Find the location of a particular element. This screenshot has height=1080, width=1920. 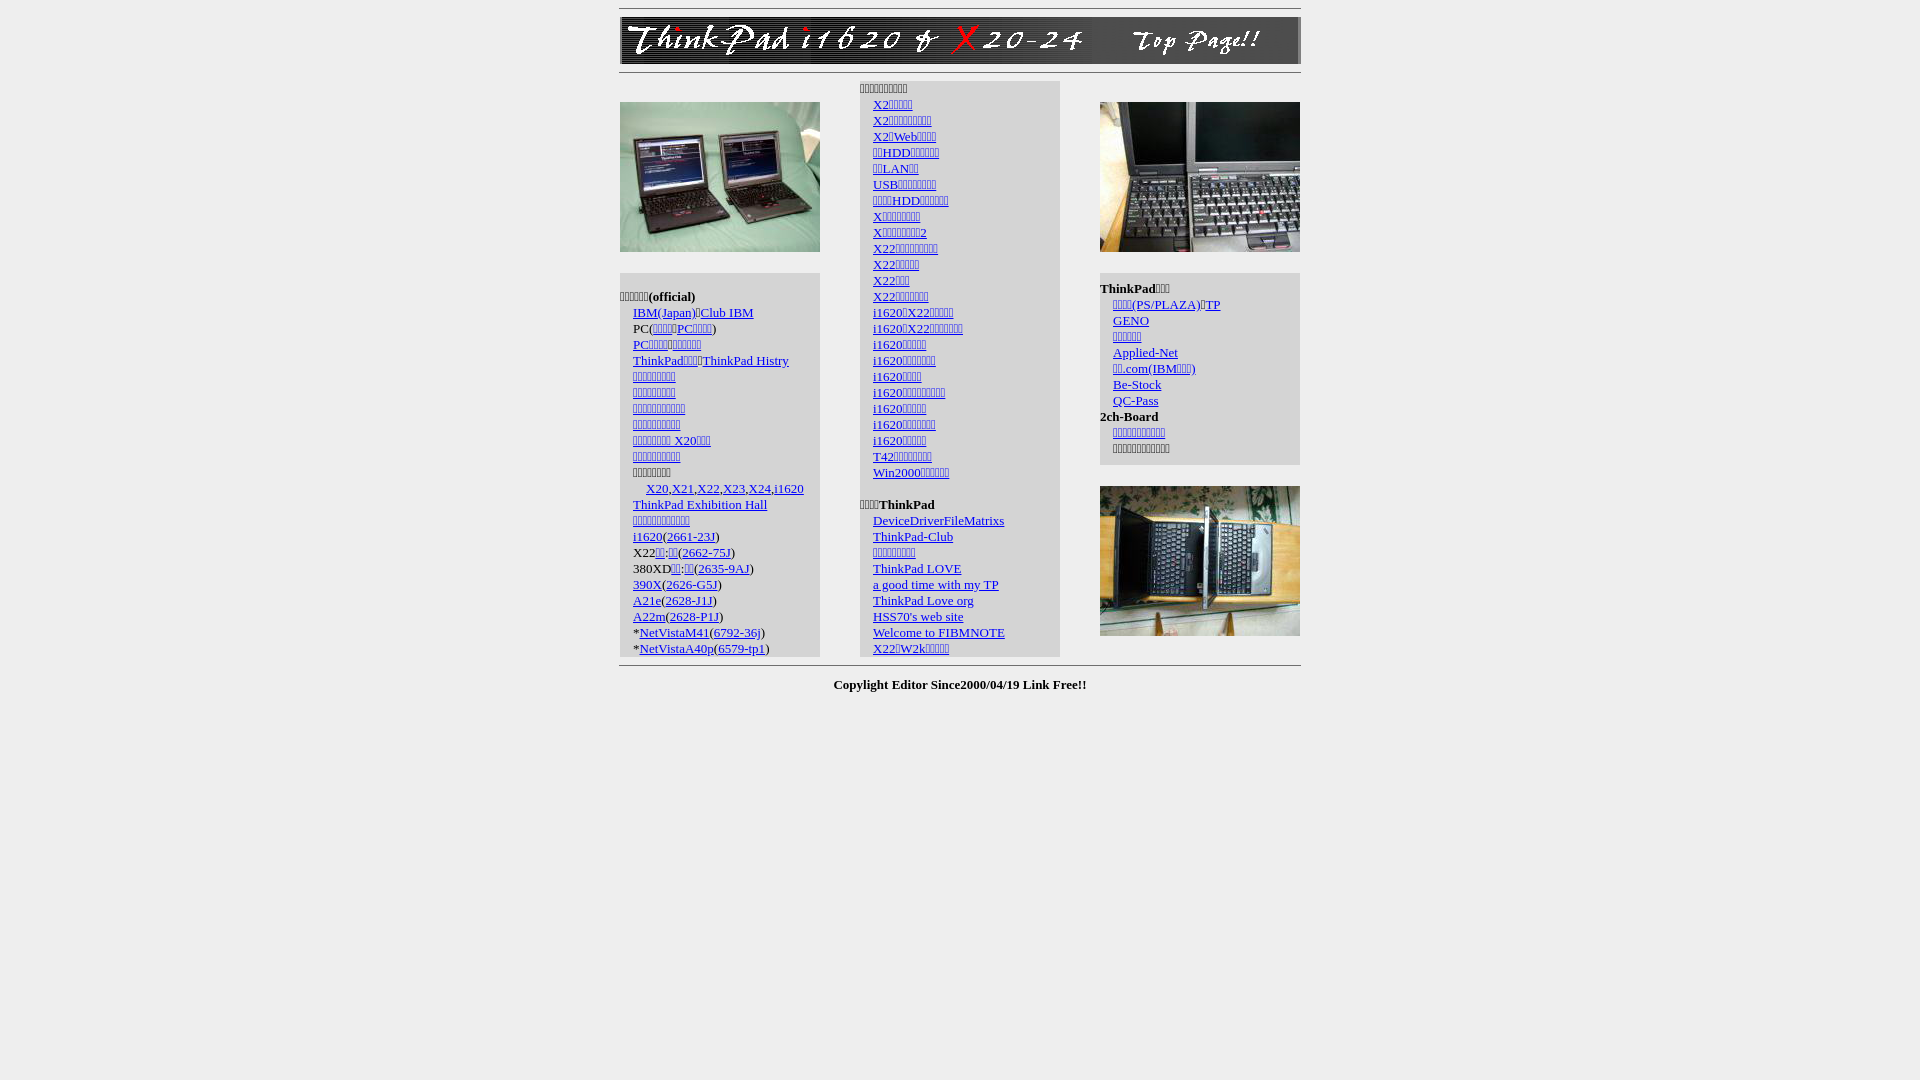

GENO is located at coordinates (1131, 320).